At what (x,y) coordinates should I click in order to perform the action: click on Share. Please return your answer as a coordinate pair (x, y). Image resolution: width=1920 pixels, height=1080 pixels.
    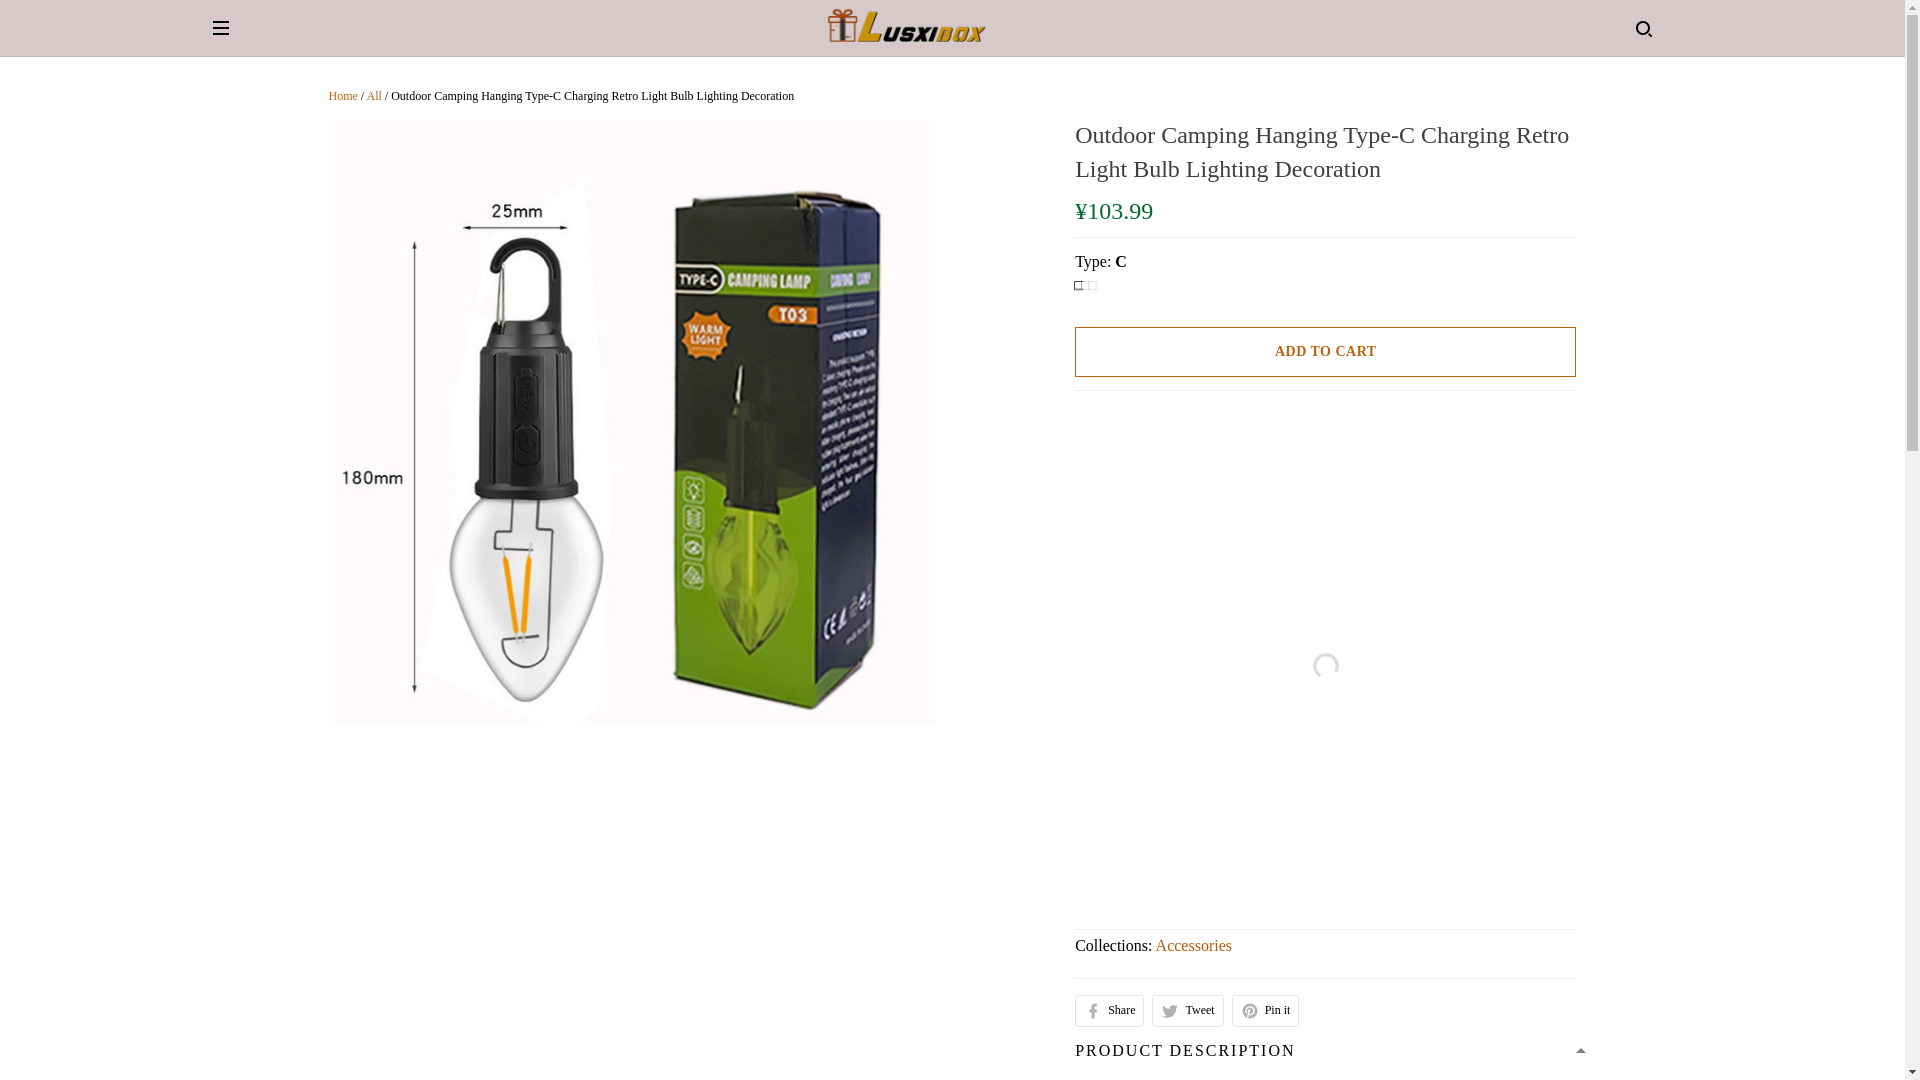
    Looking at the image, I should click on (1110, 1010).